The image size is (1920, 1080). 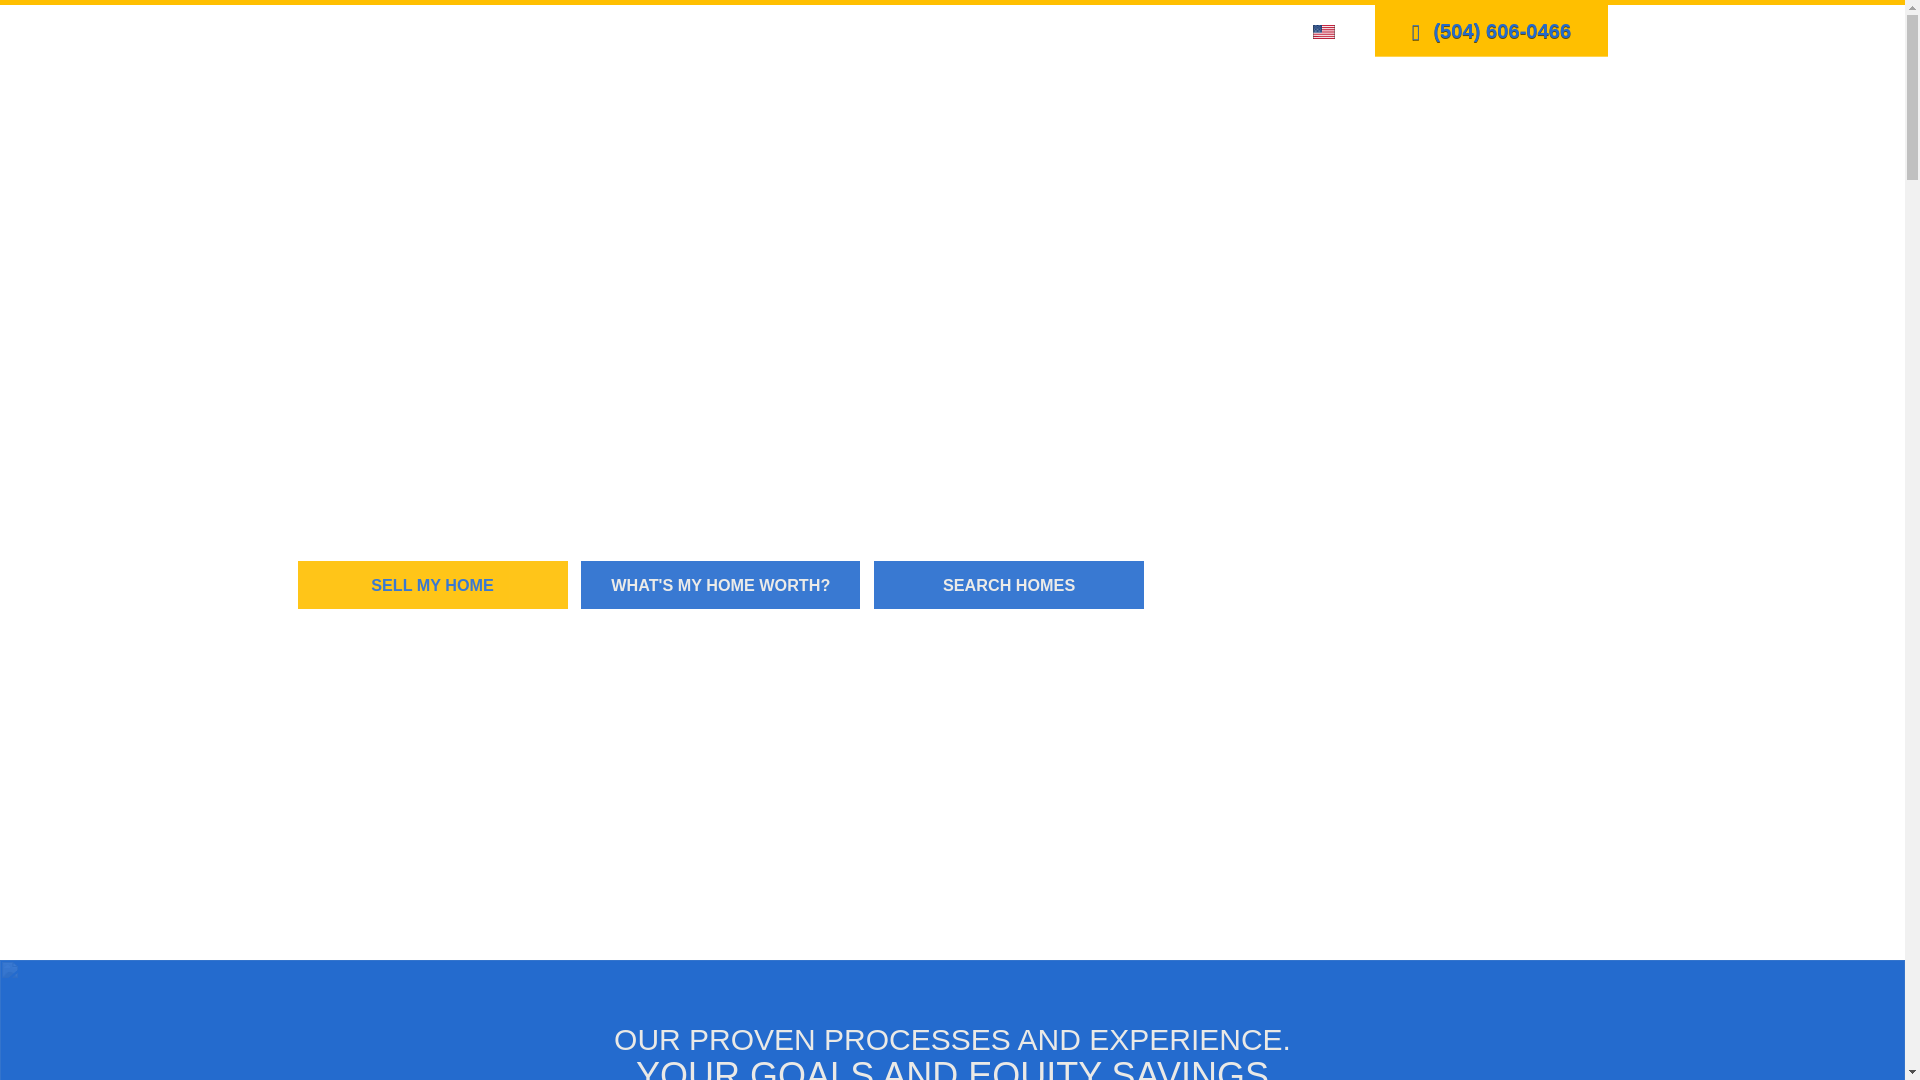 What do you see at coordinates (836, 102) in the screenshot?
I see `MAIN` at bounding box center [836, 102].